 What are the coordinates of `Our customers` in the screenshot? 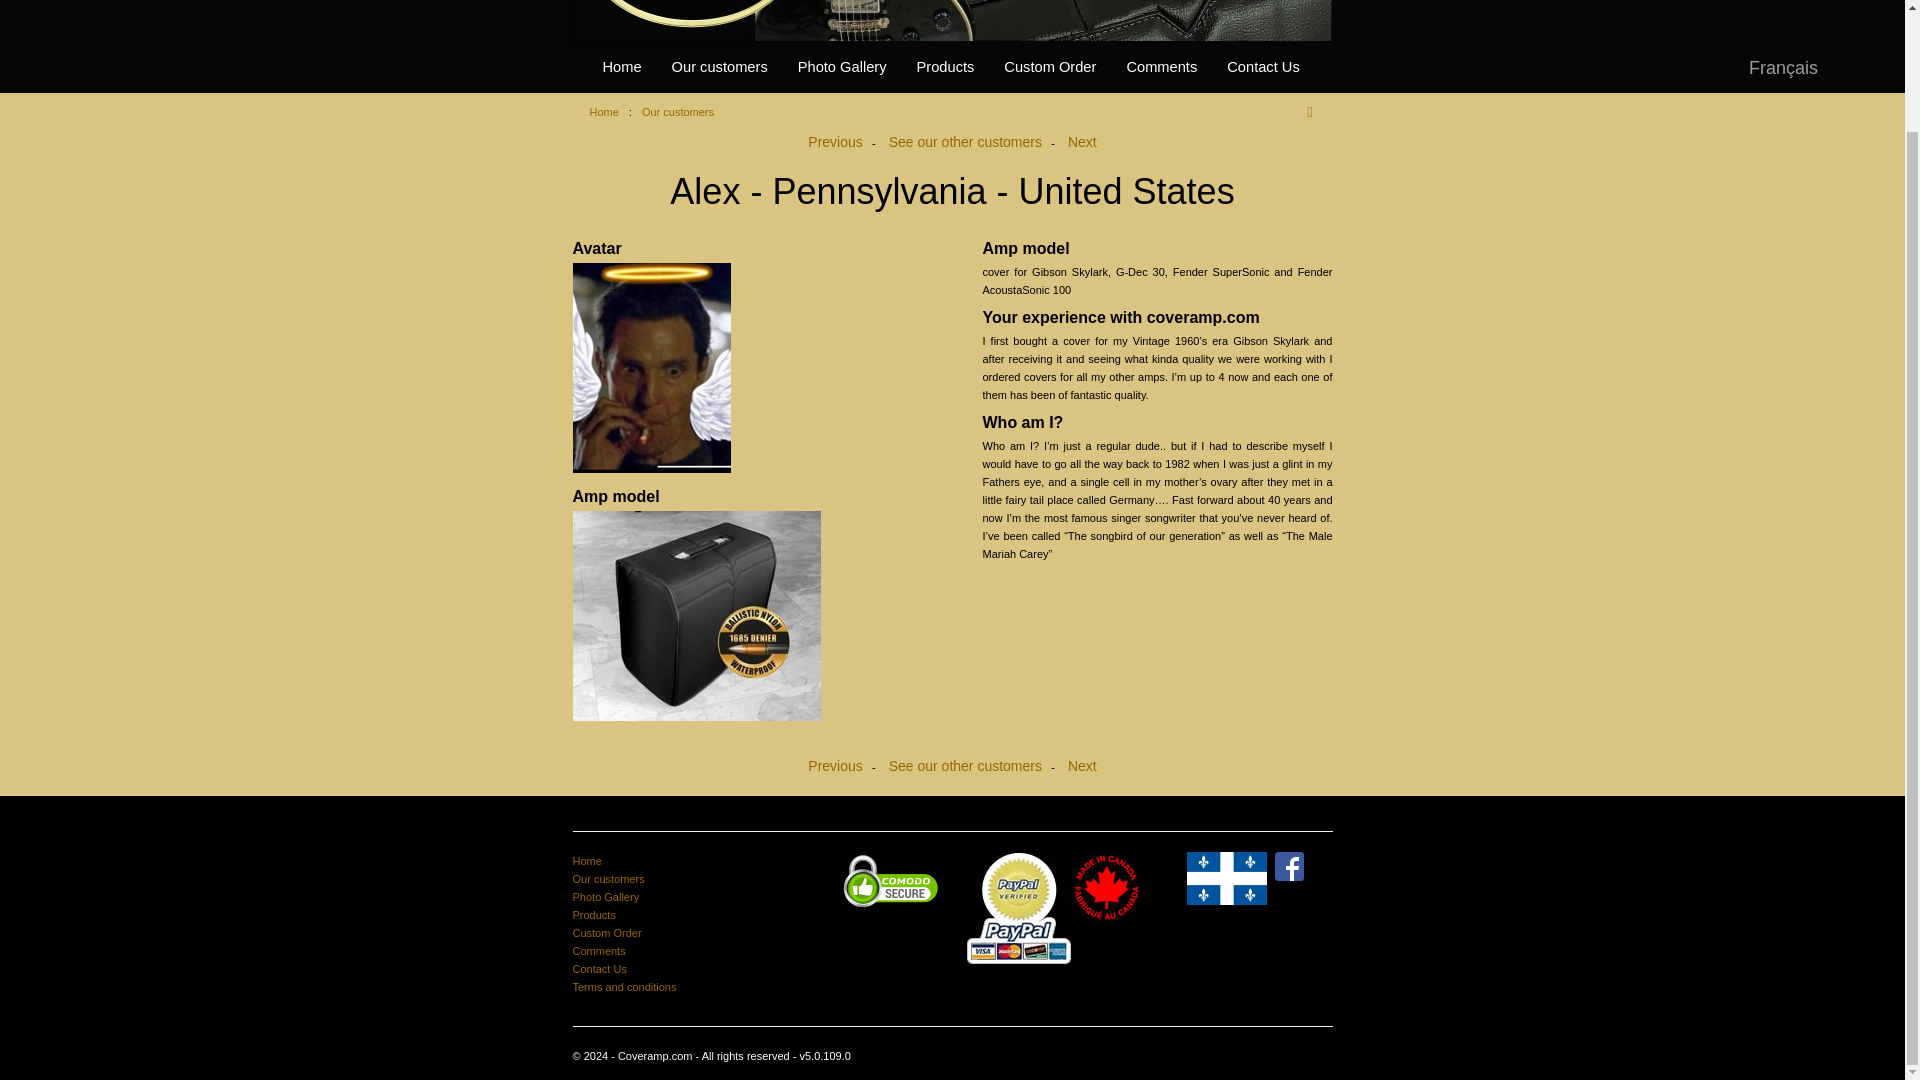 It's located at (608, 878).